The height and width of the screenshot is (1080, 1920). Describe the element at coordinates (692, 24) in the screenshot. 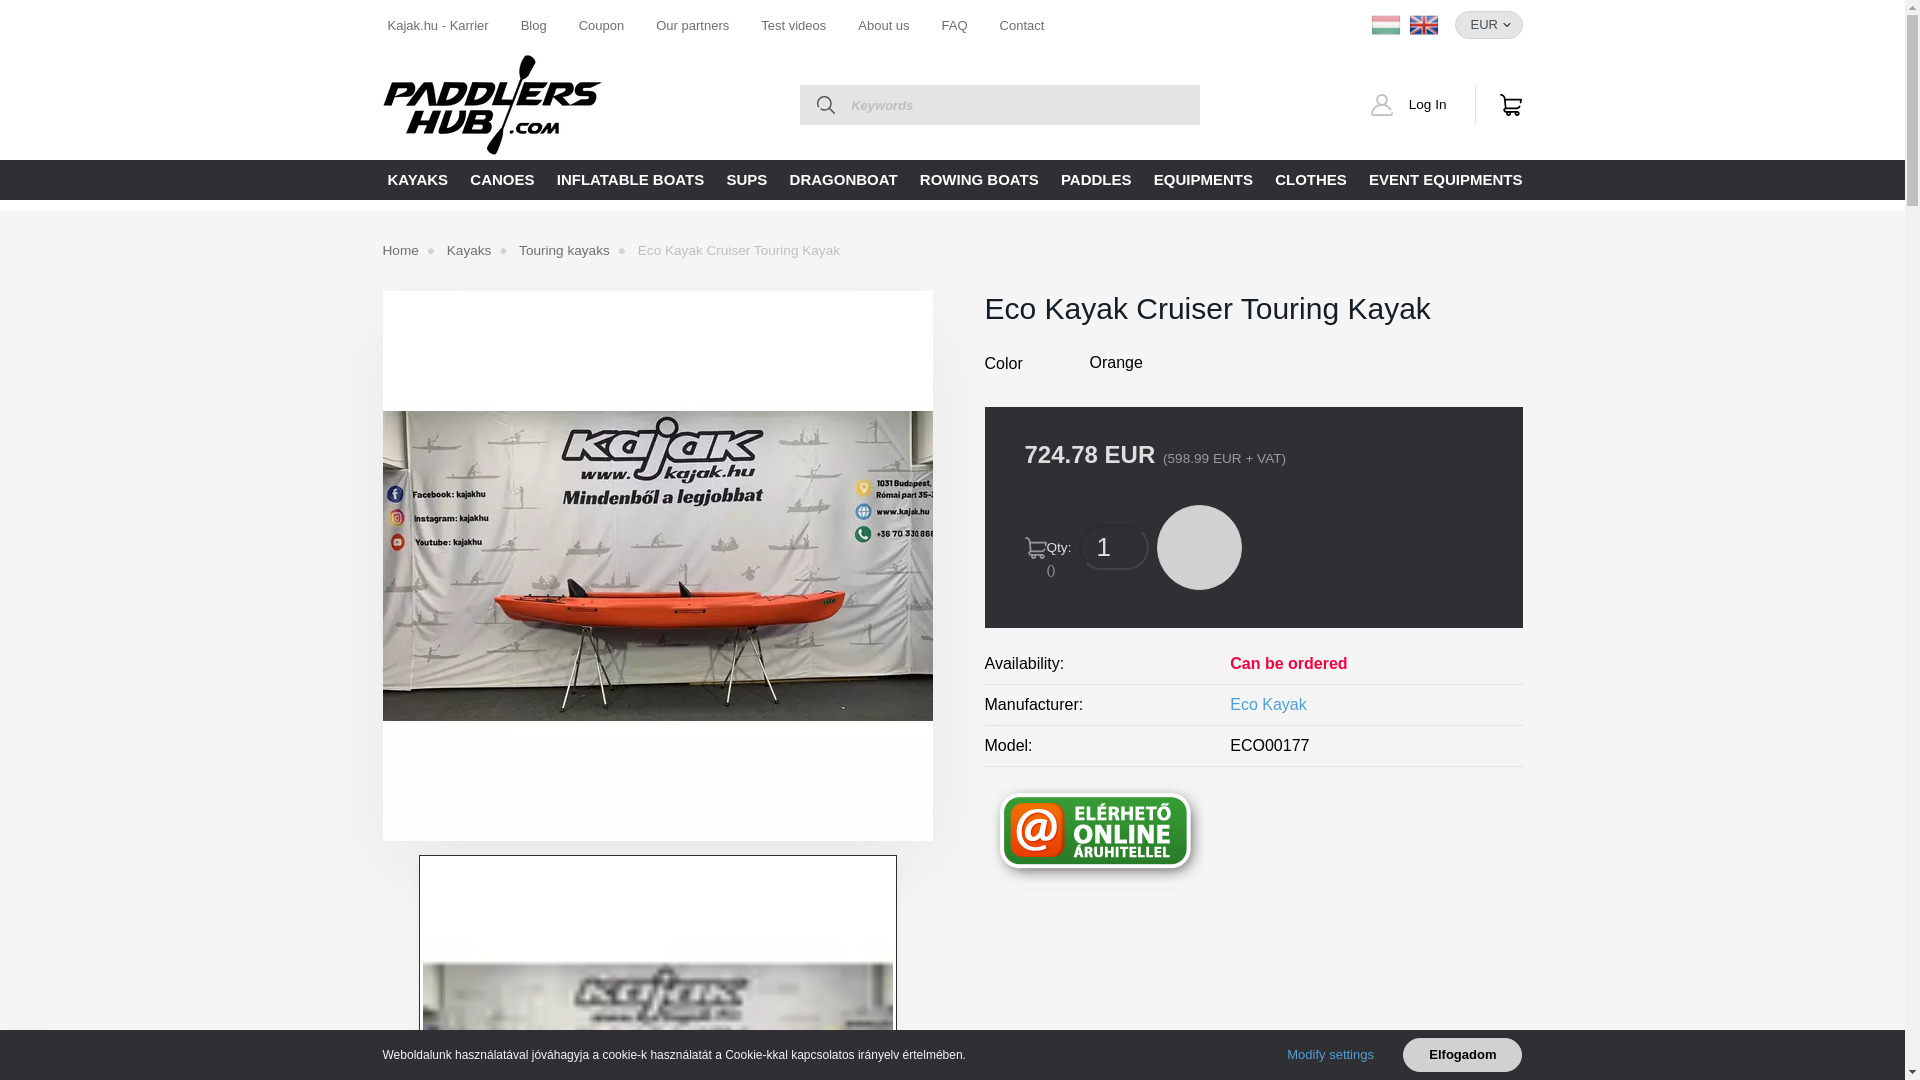

I see `Our partners` at that location.